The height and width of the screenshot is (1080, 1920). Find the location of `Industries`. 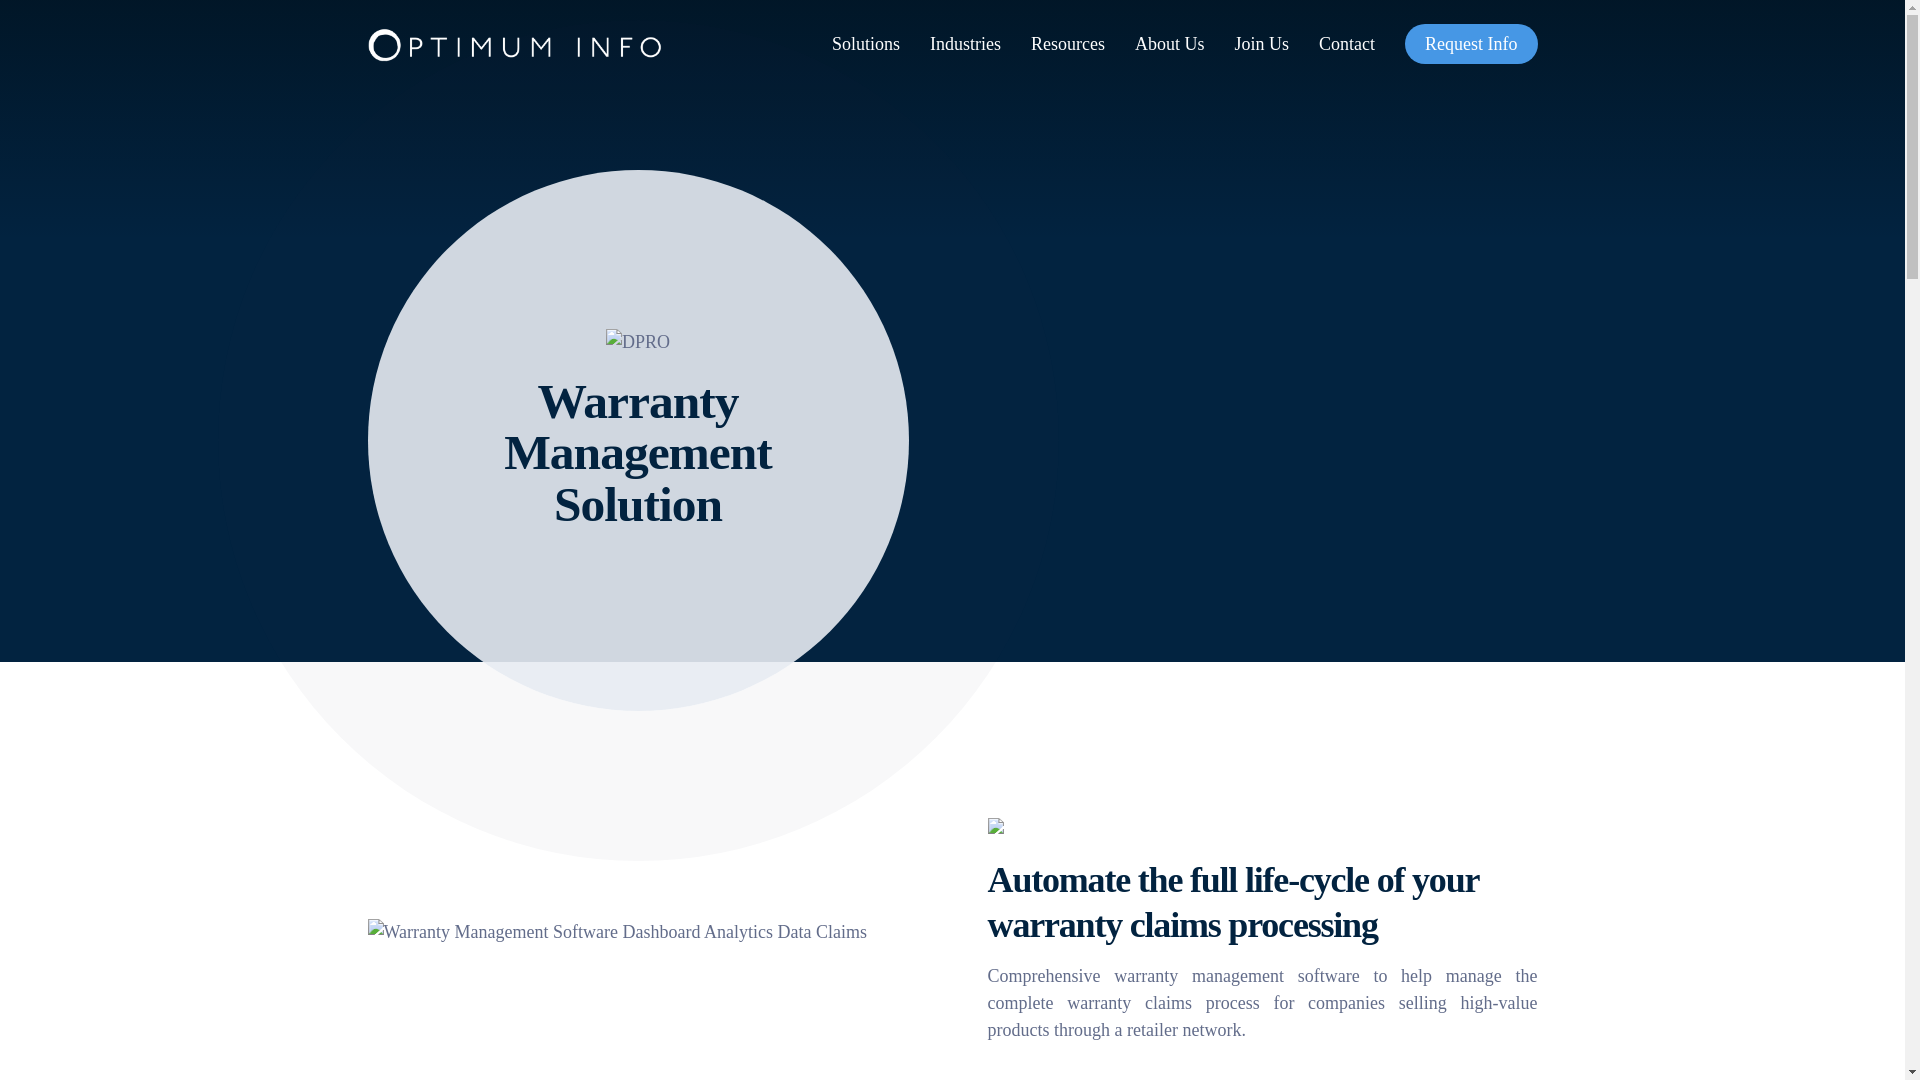

Industries is located at coordinates (964, 44).